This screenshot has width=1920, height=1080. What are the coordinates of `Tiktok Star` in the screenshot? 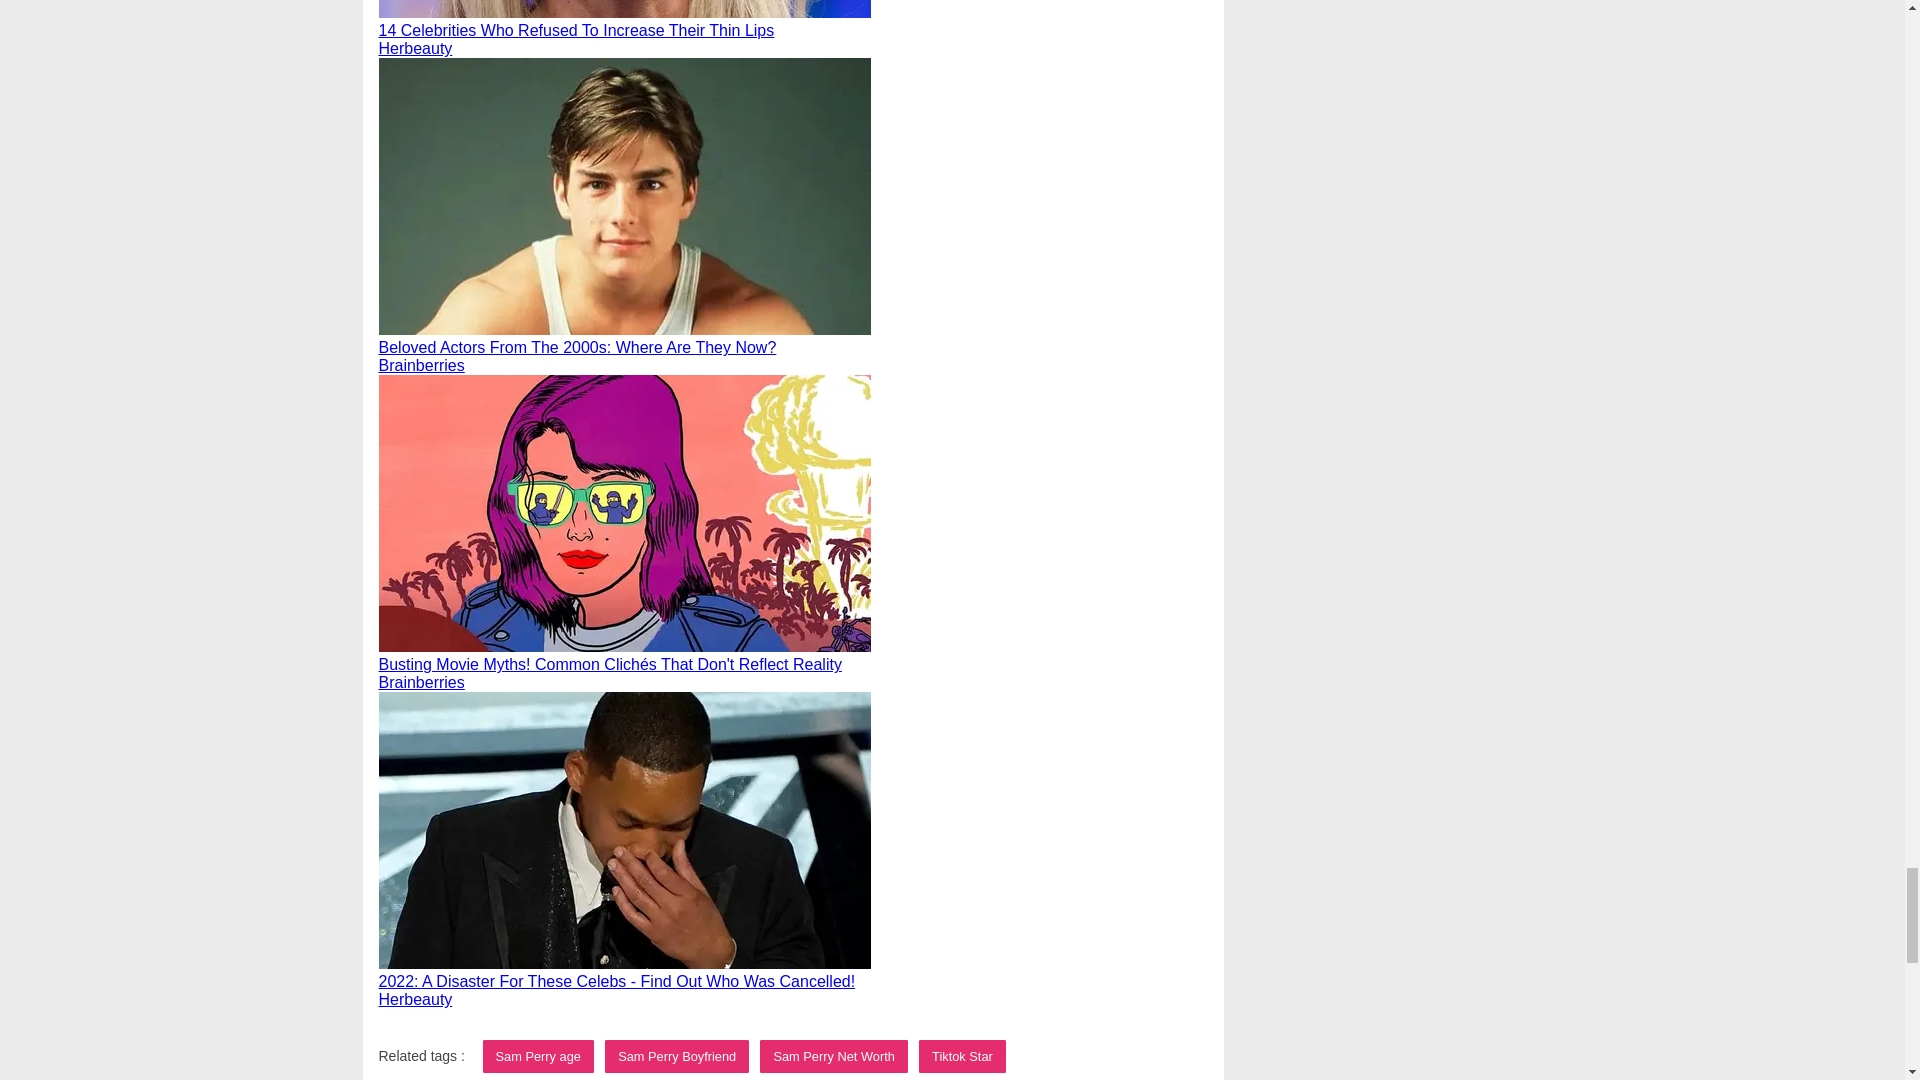 It's located at (962, 1056).